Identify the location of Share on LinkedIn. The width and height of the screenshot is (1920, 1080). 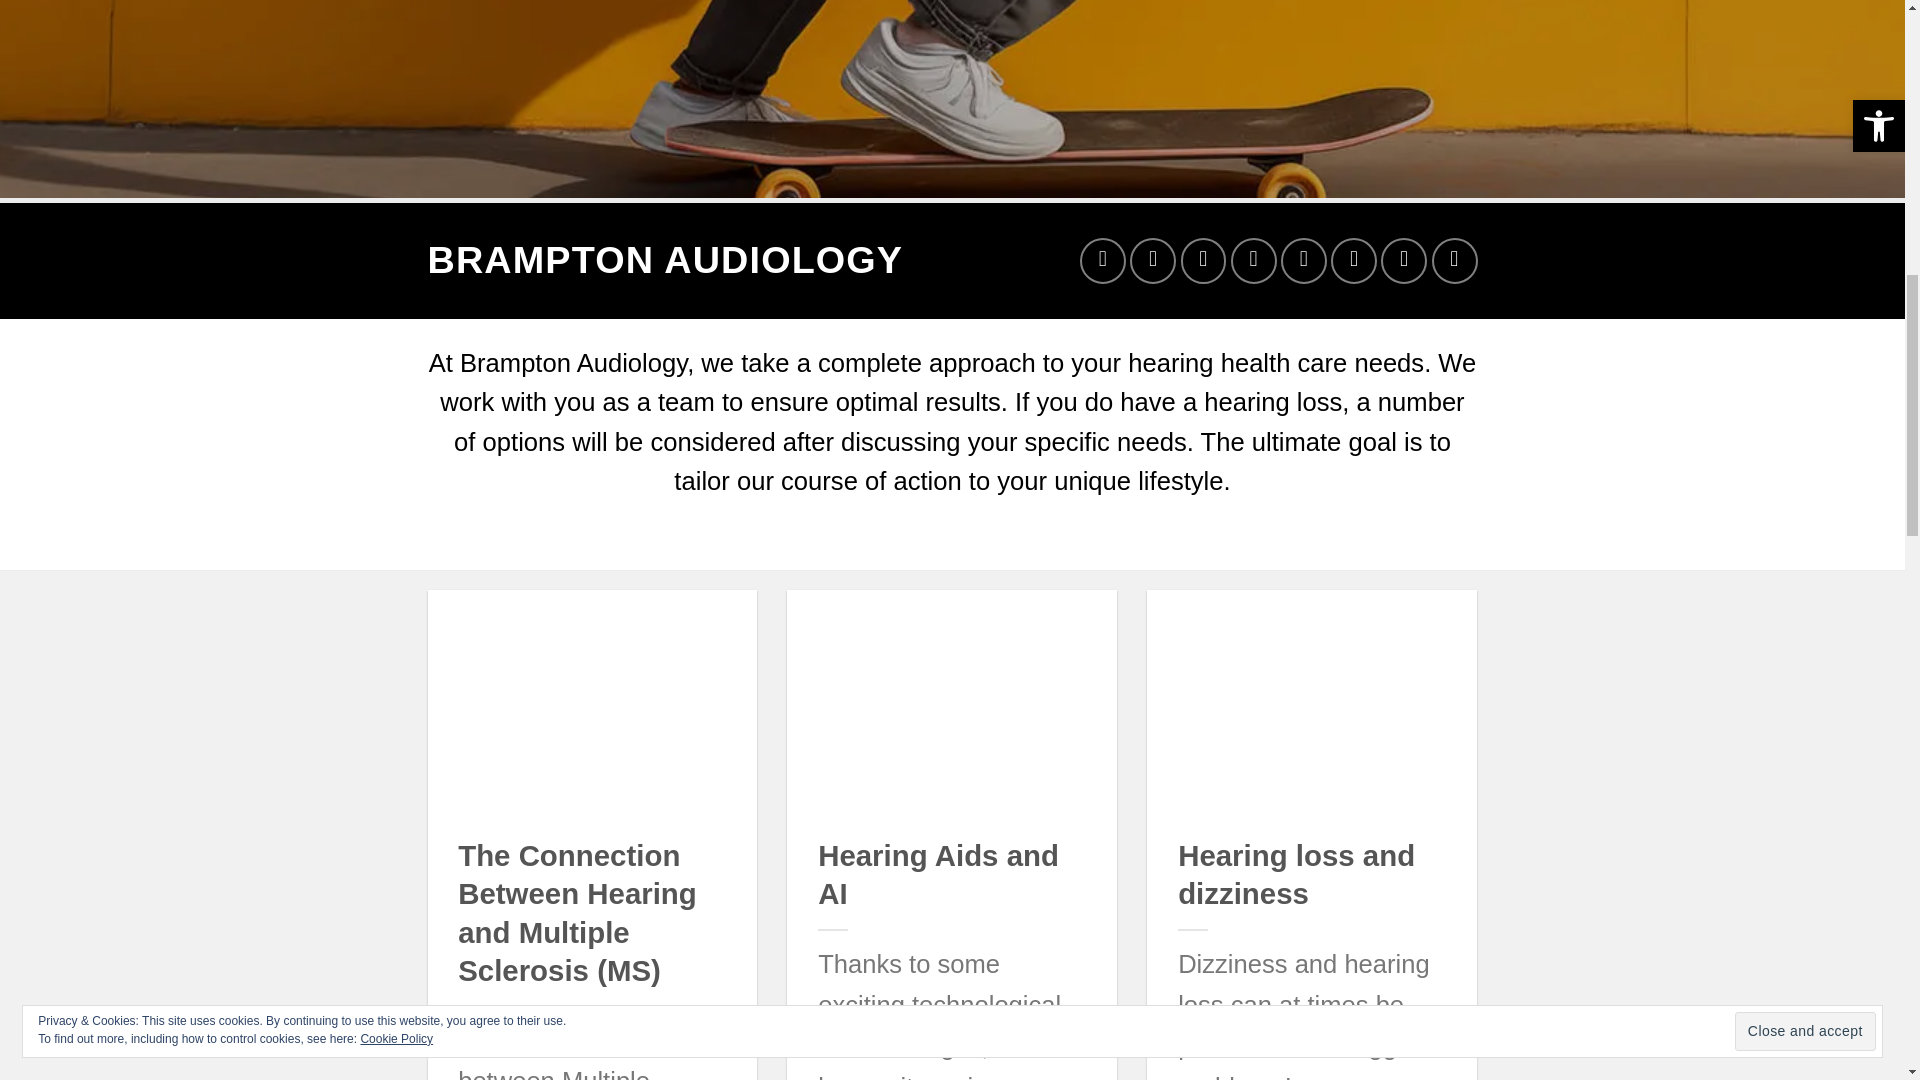
(1403, 260).